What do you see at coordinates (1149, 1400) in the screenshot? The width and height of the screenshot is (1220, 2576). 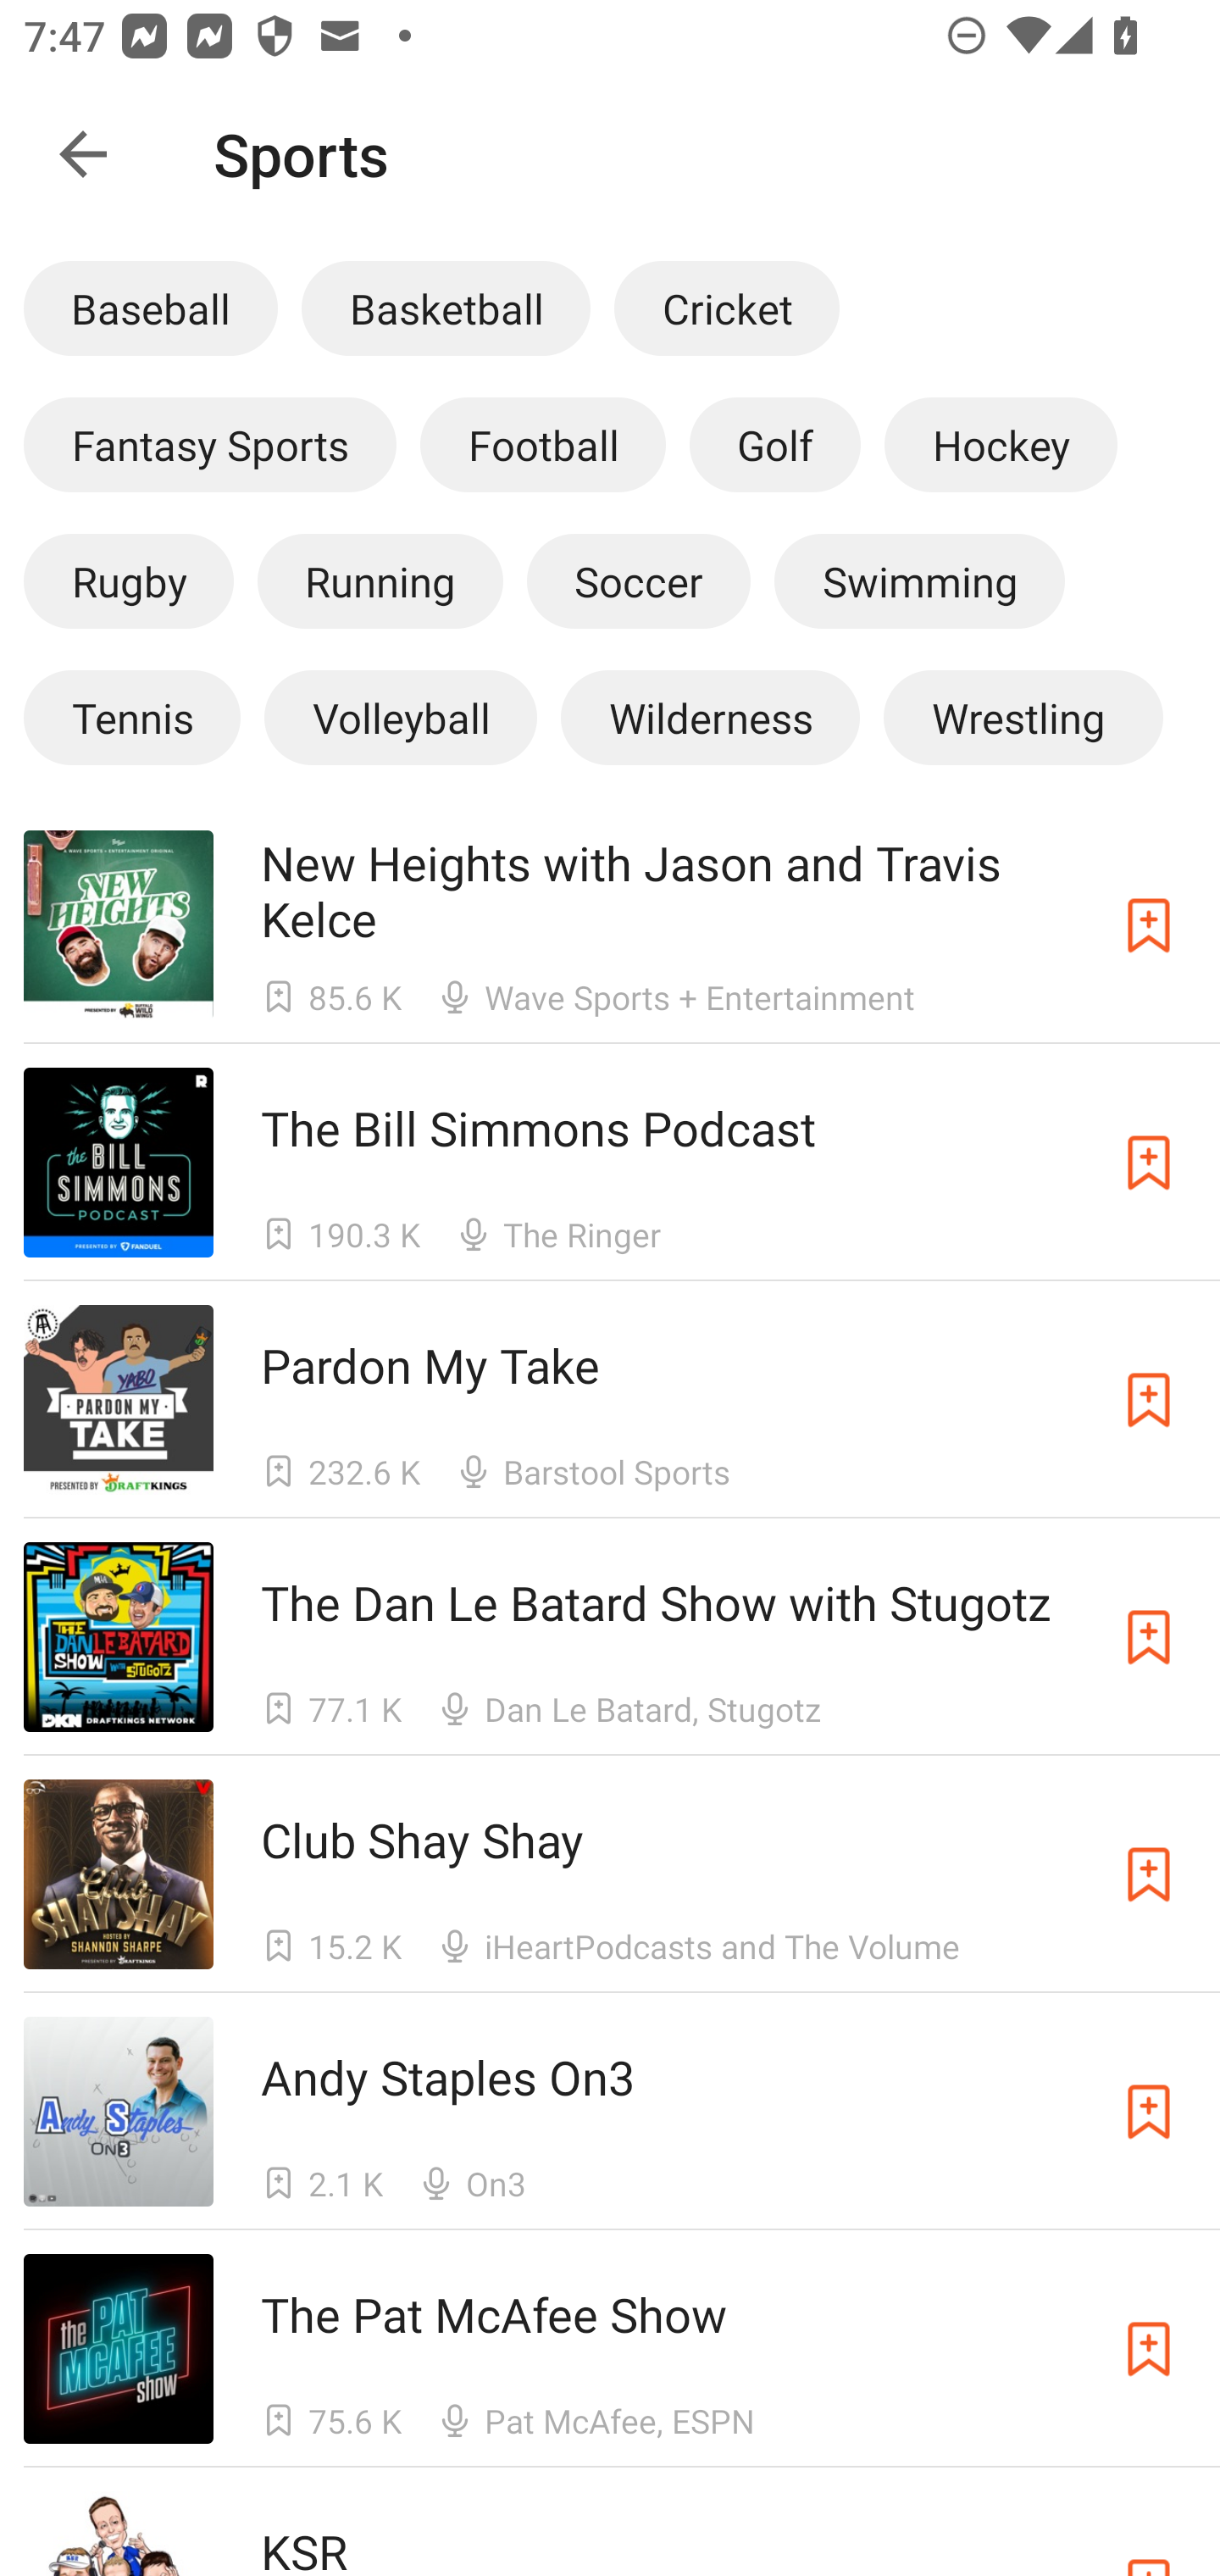 I see `Subscribe` at bounding box center [1149, 1400].